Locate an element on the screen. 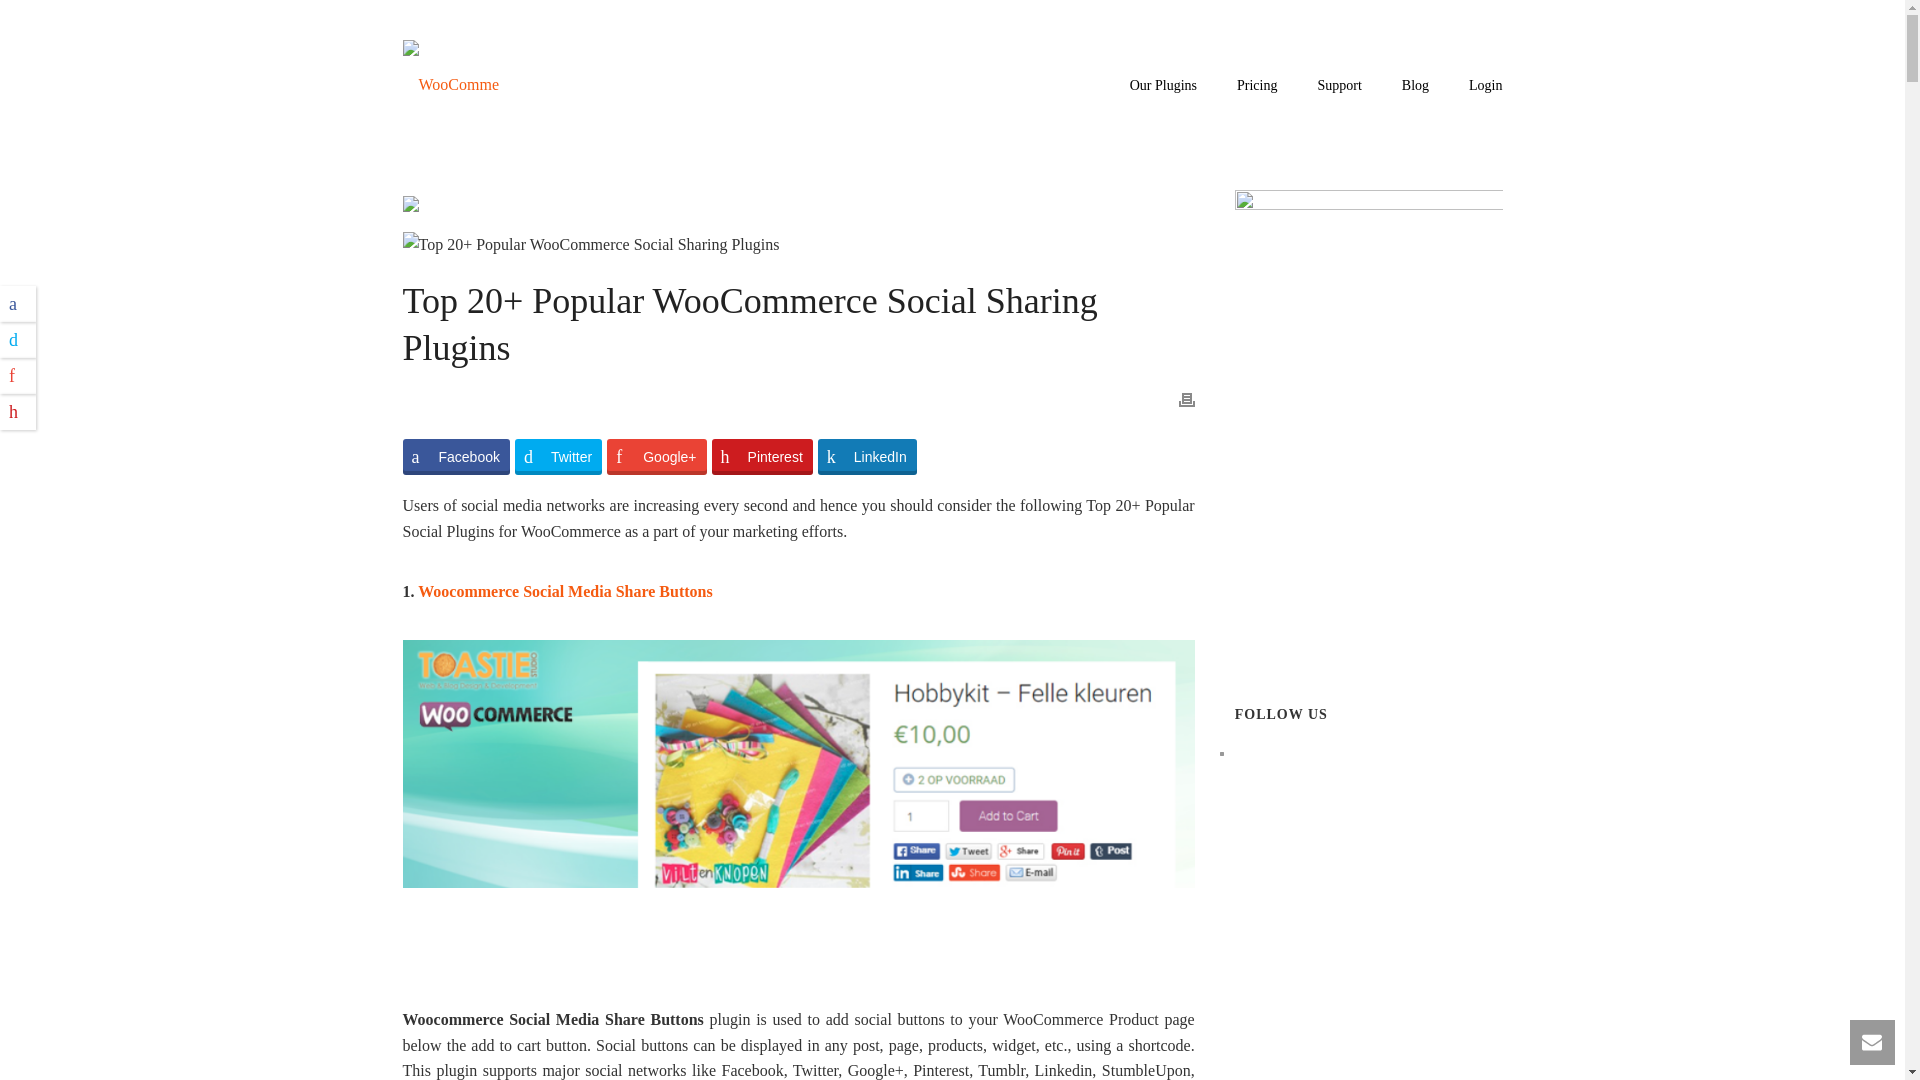 This screenshot has height=1080, width=1920. Support is located at coordinates (1338, 86).